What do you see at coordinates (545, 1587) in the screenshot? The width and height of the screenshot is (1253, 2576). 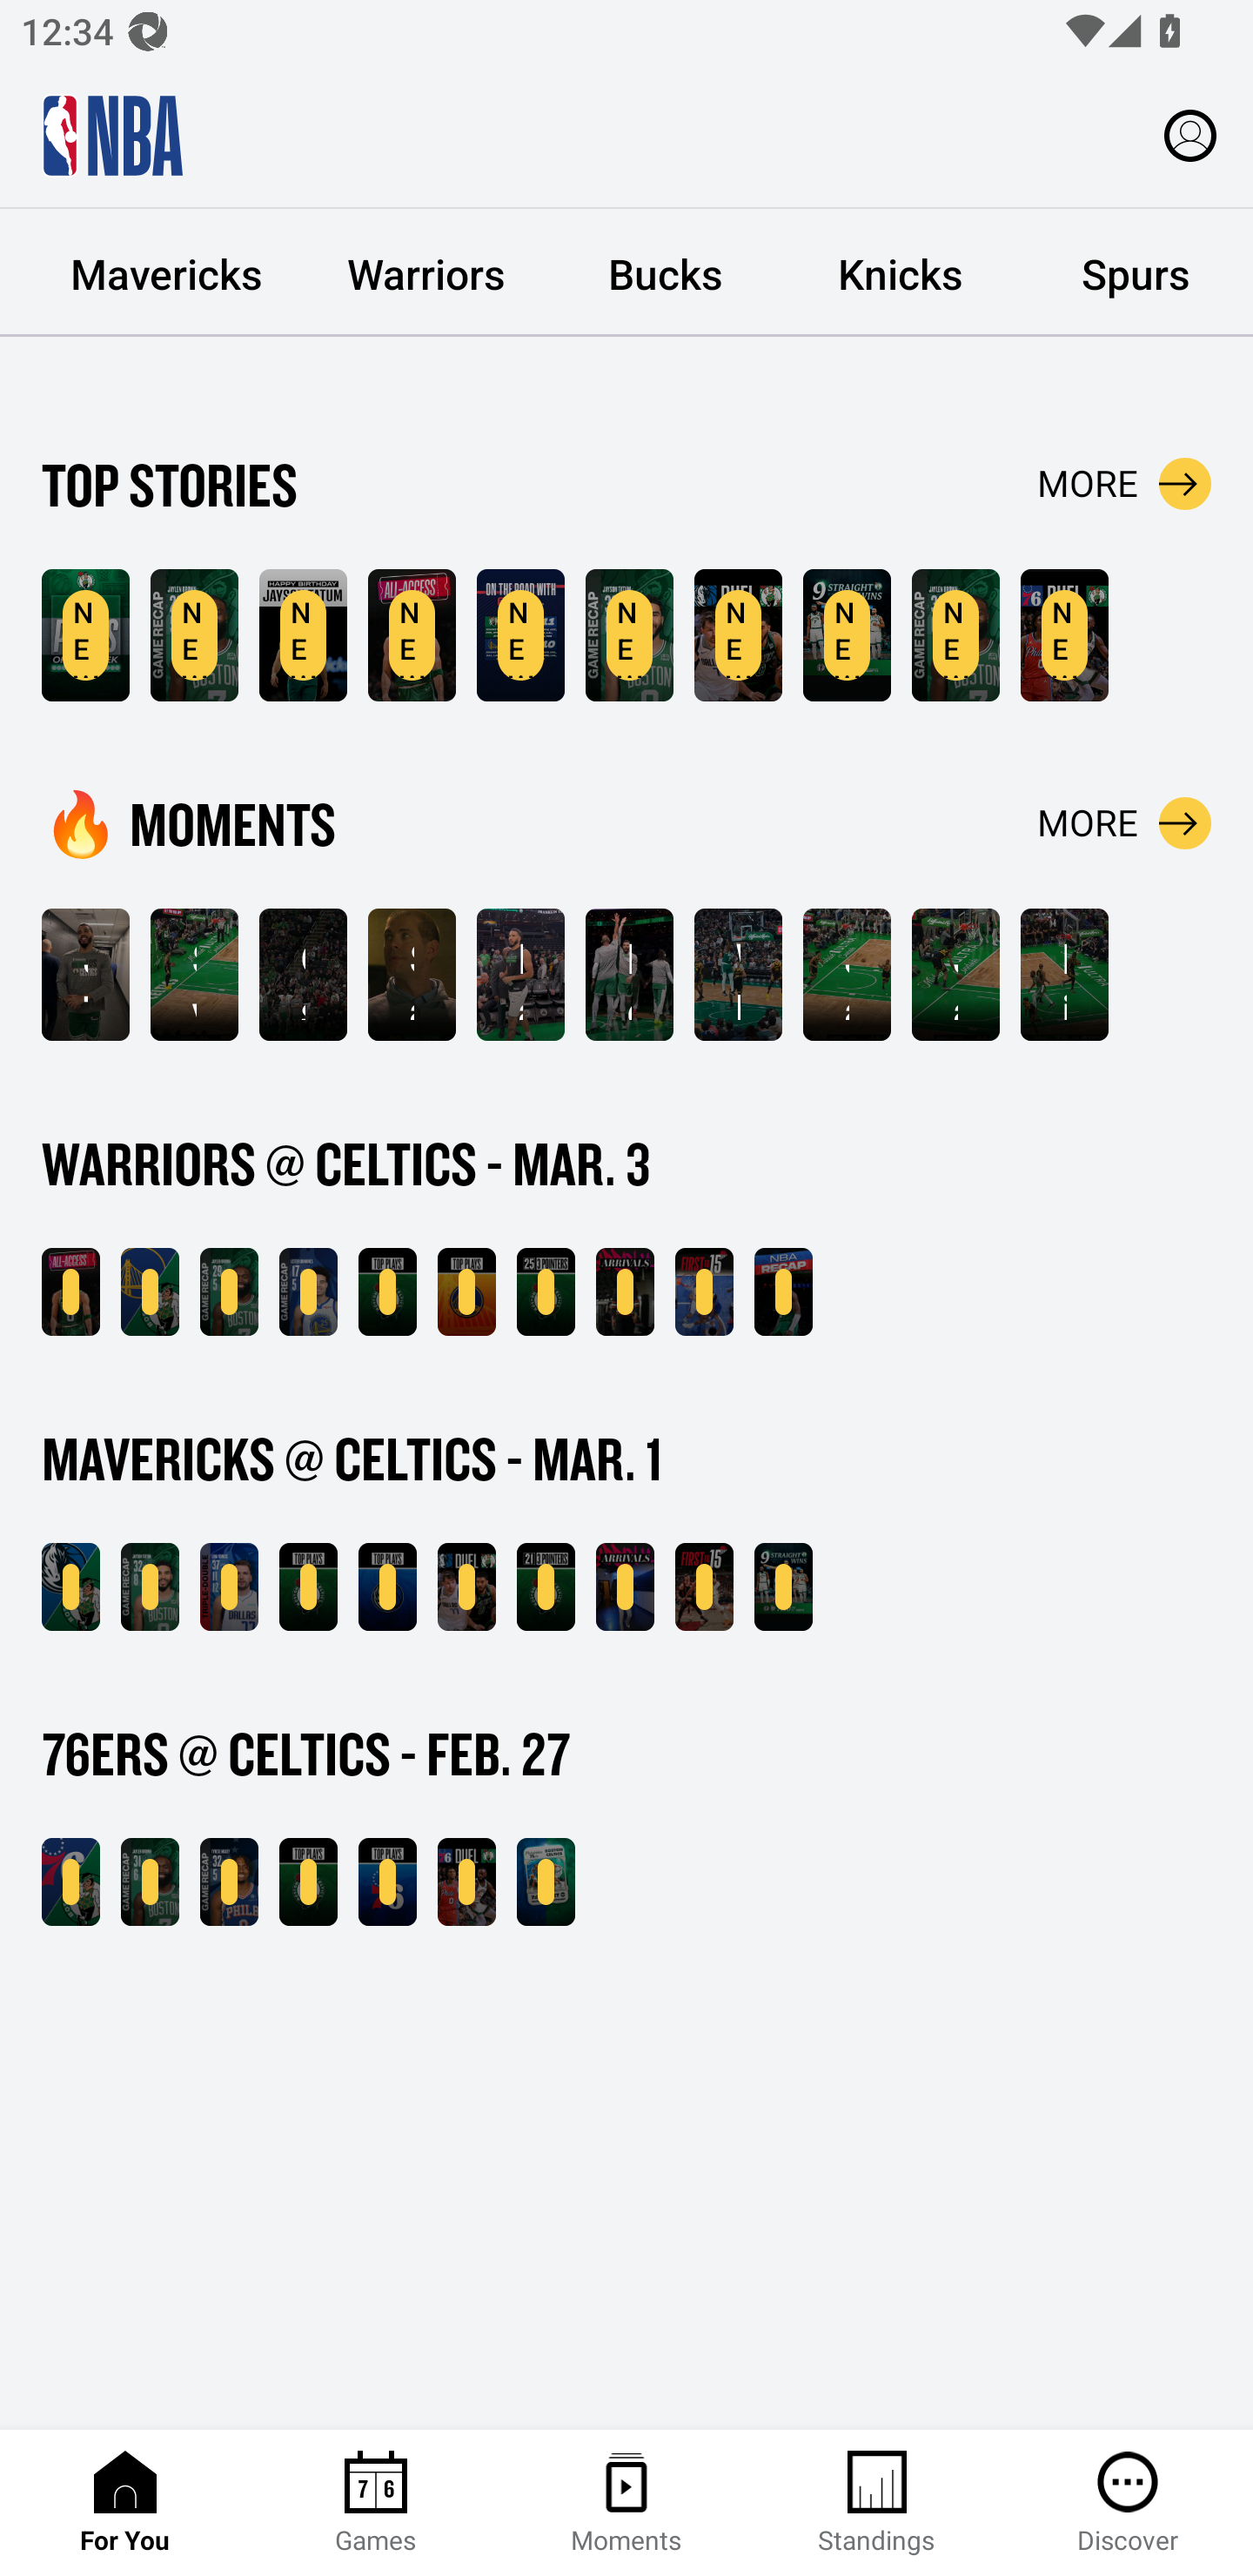 I see `All 3's from BOS' 21 3-Pointer Night NEW` at bounding box center [545, 1587].